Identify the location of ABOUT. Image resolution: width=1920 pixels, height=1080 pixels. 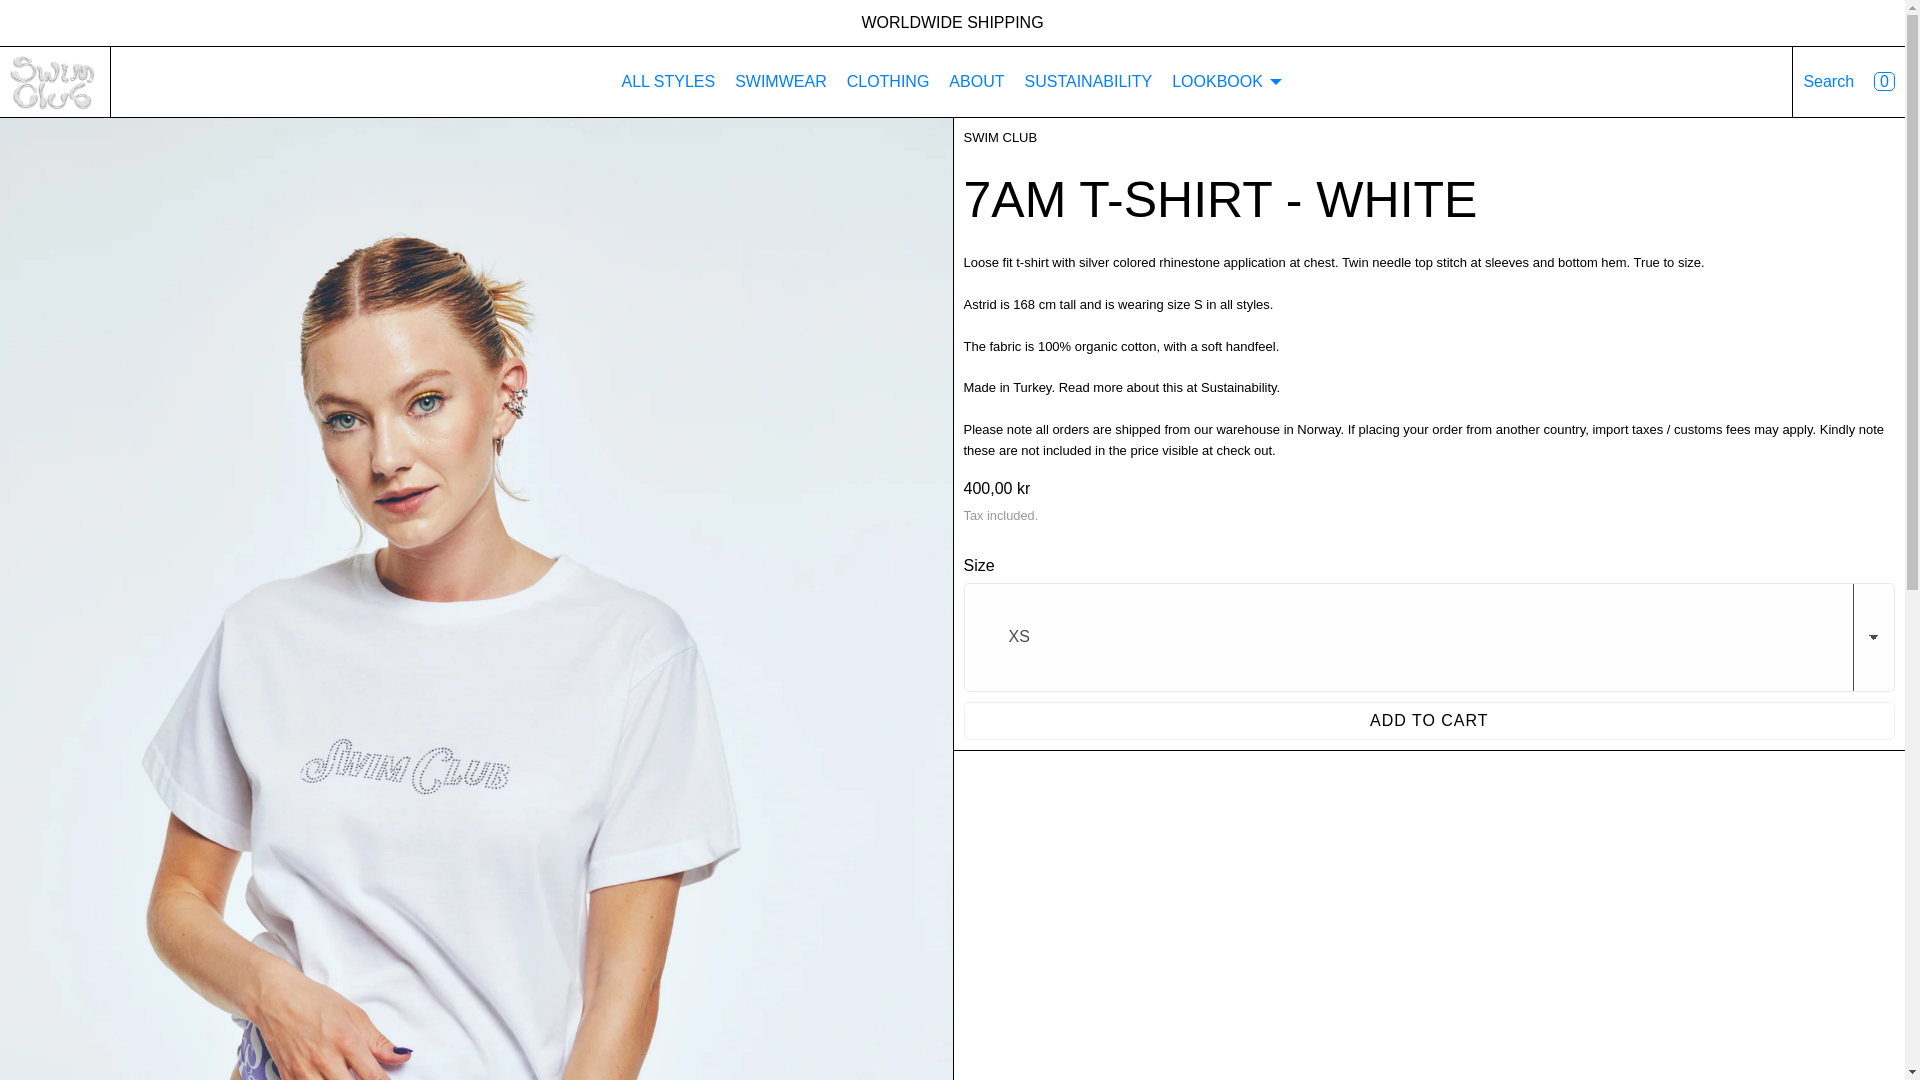
(976, 82).